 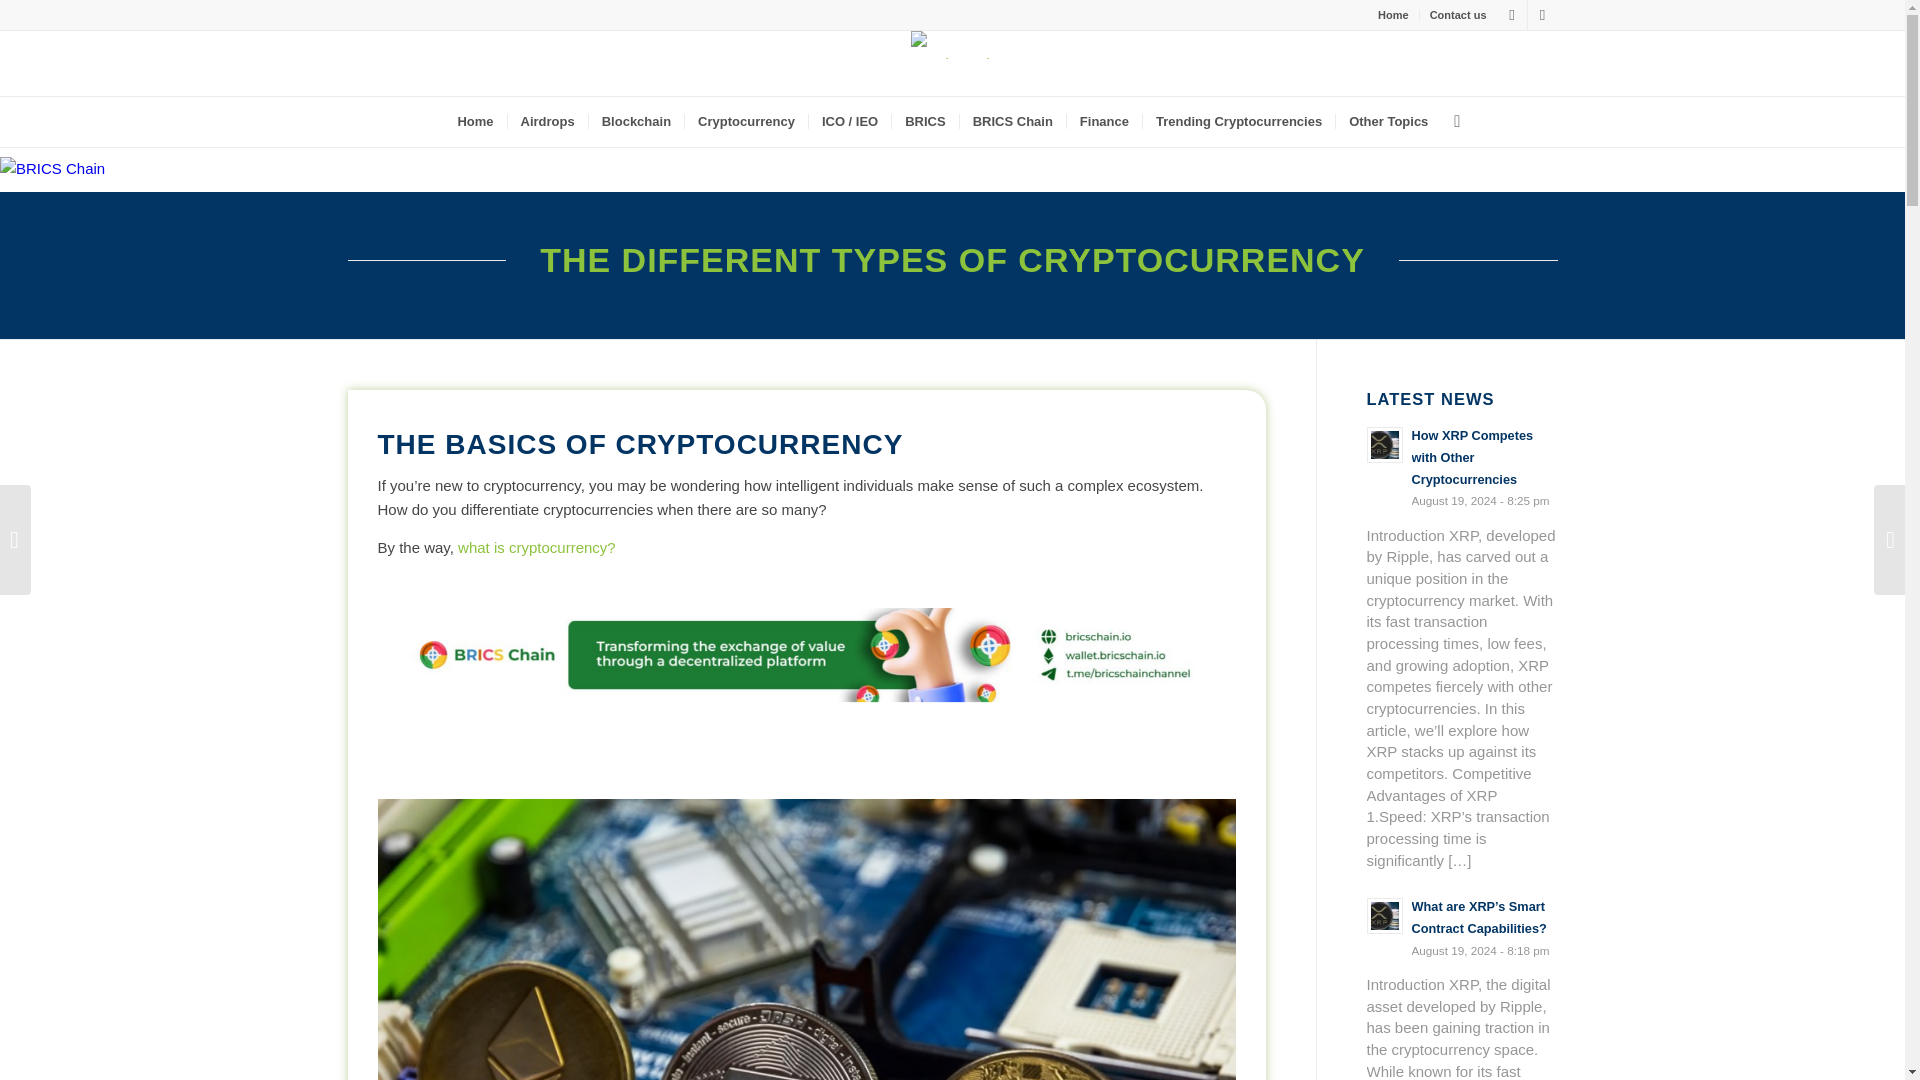 I want to click on BRICS, so click(x=924, y=122).